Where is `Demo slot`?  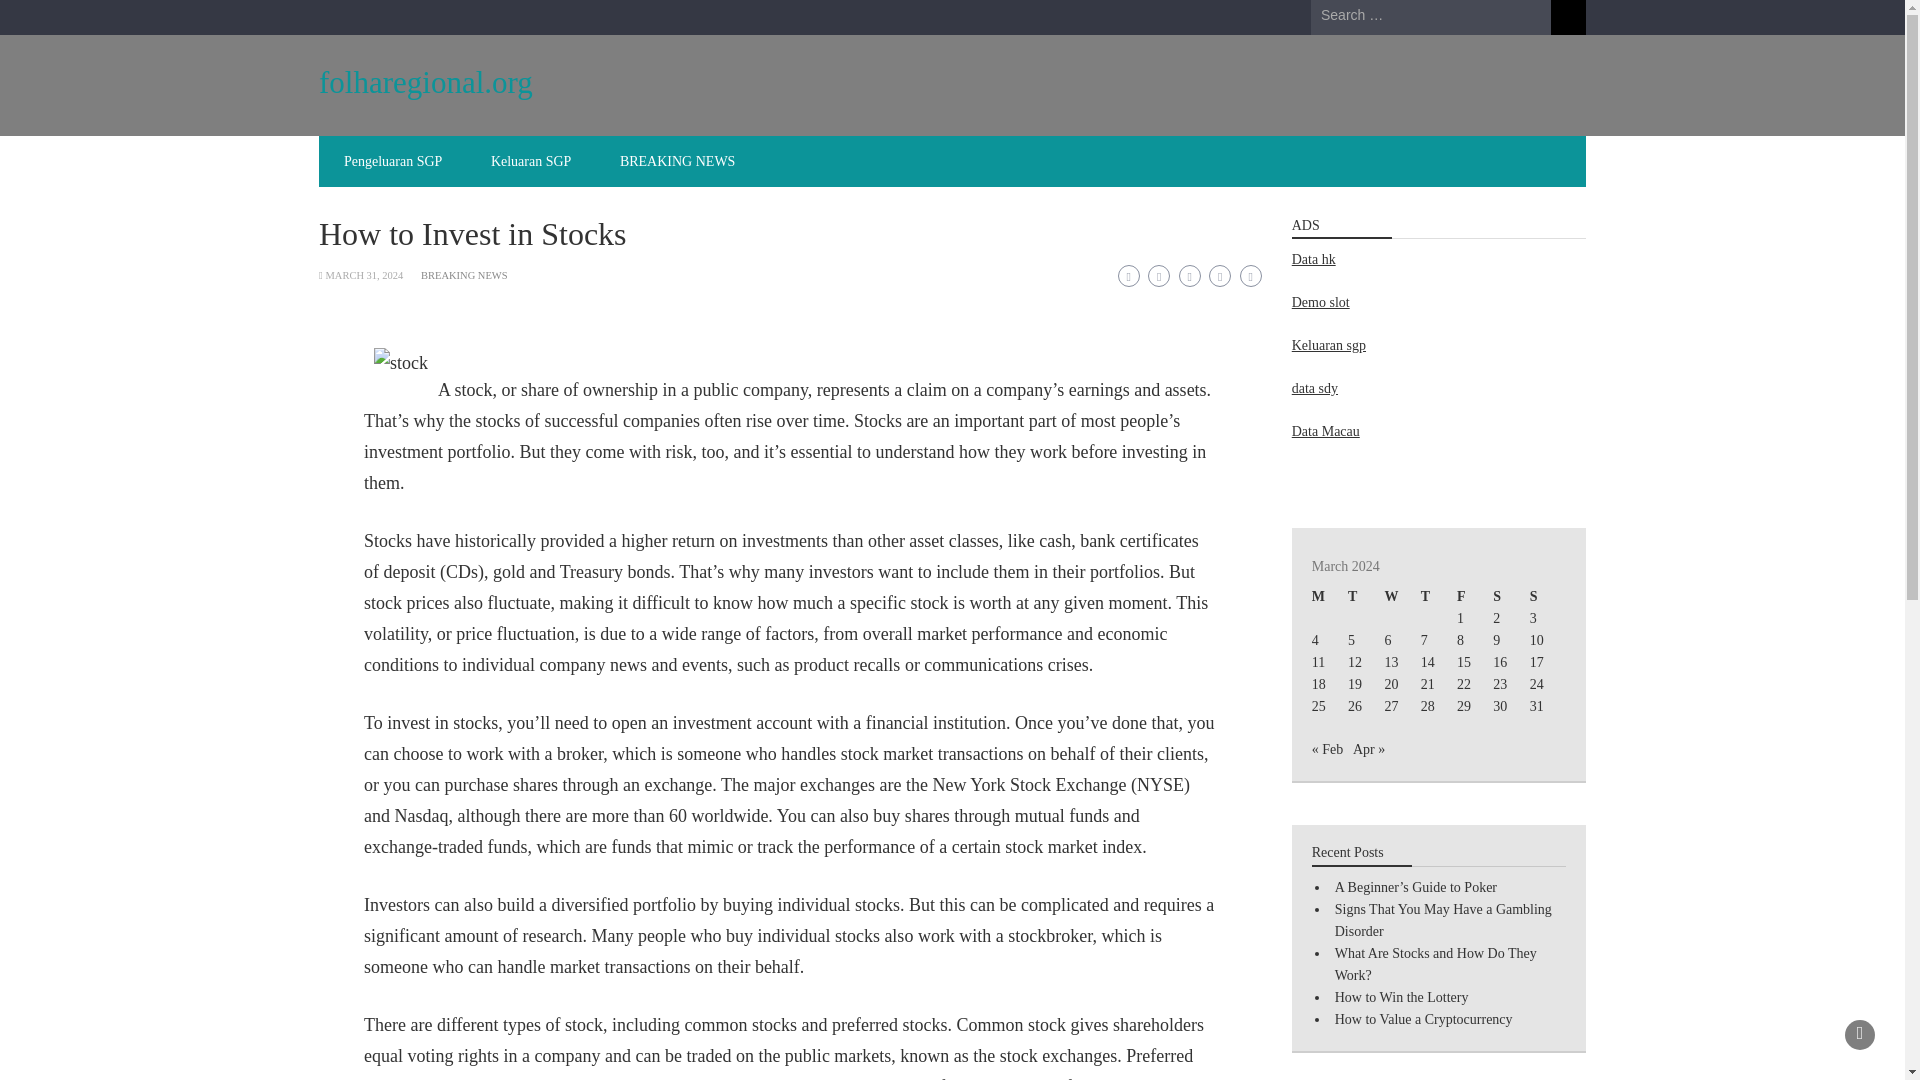
Demo slot is located at coordinates (1320, 302).